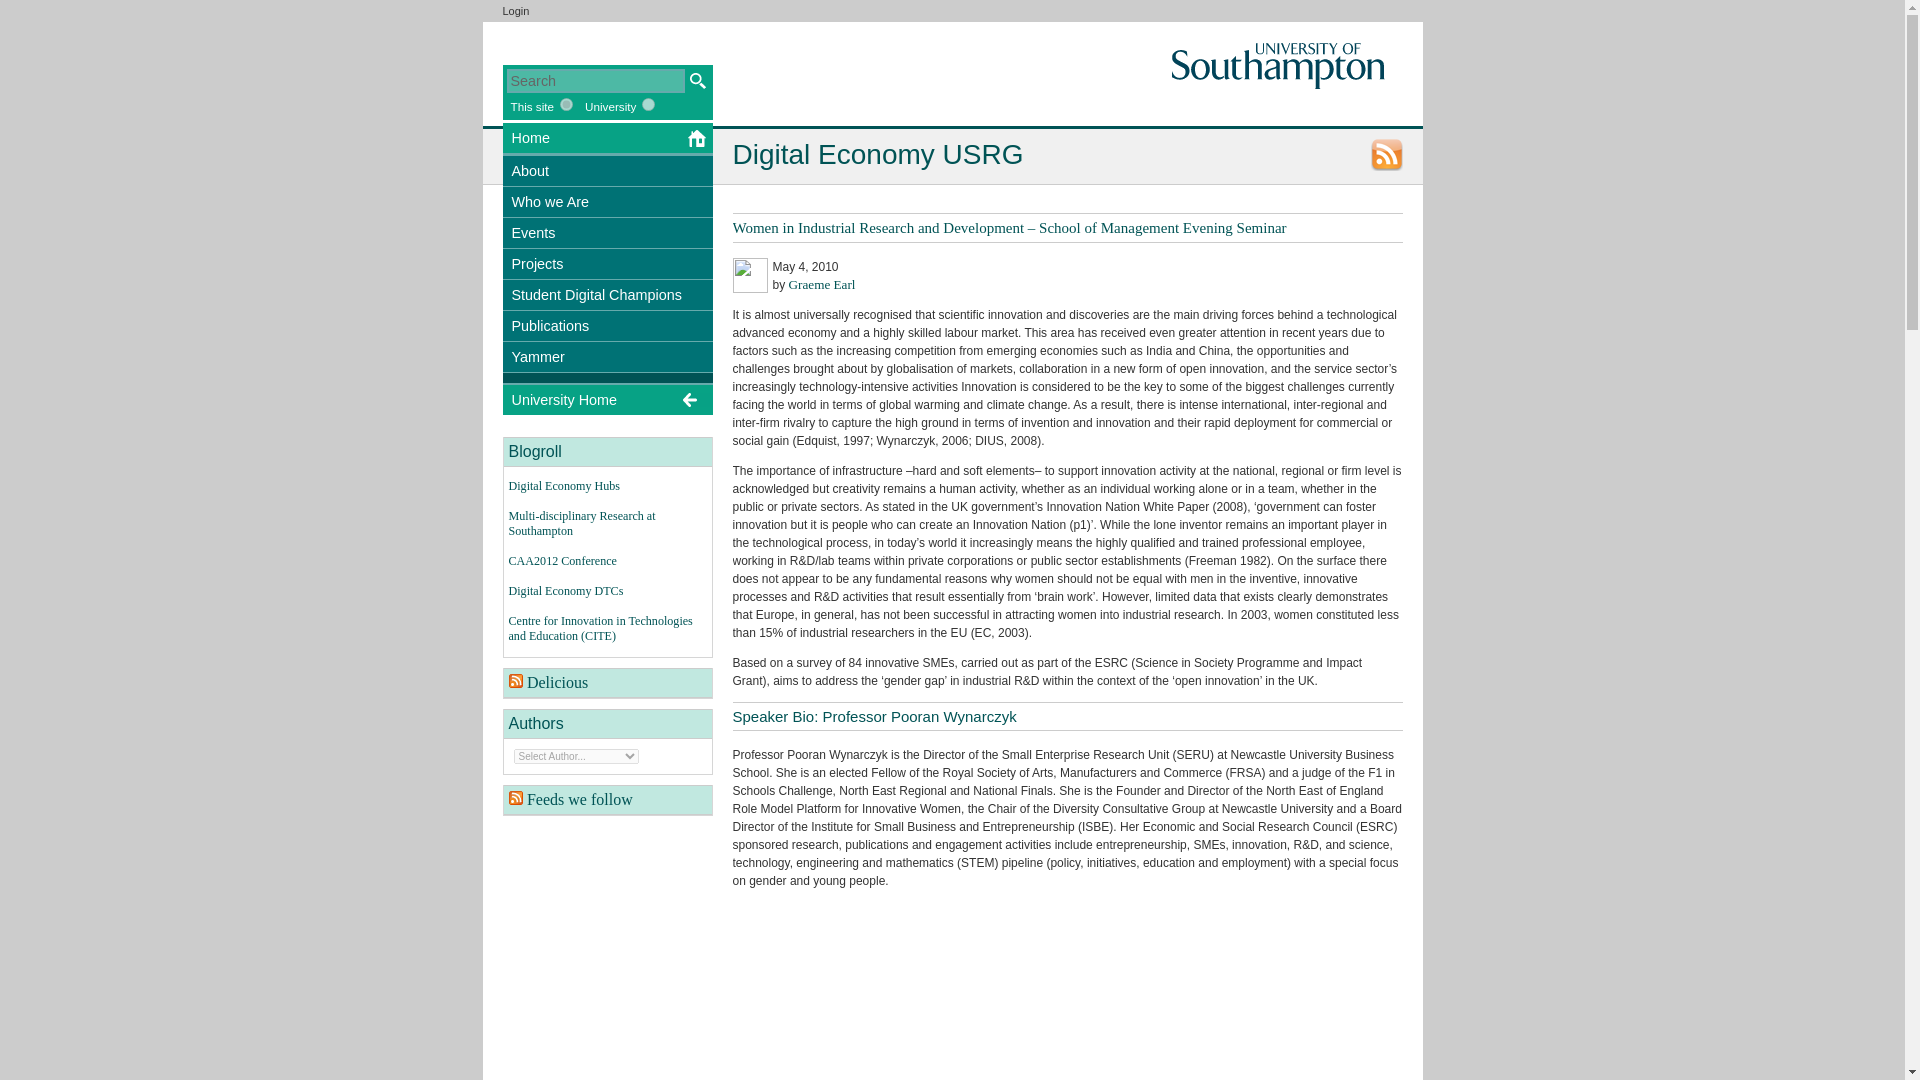 The image size is (1920, 1080). What do you see at coordinates (566, 104) in the screenshot?
I see `1` at bounding box center [566, 104].